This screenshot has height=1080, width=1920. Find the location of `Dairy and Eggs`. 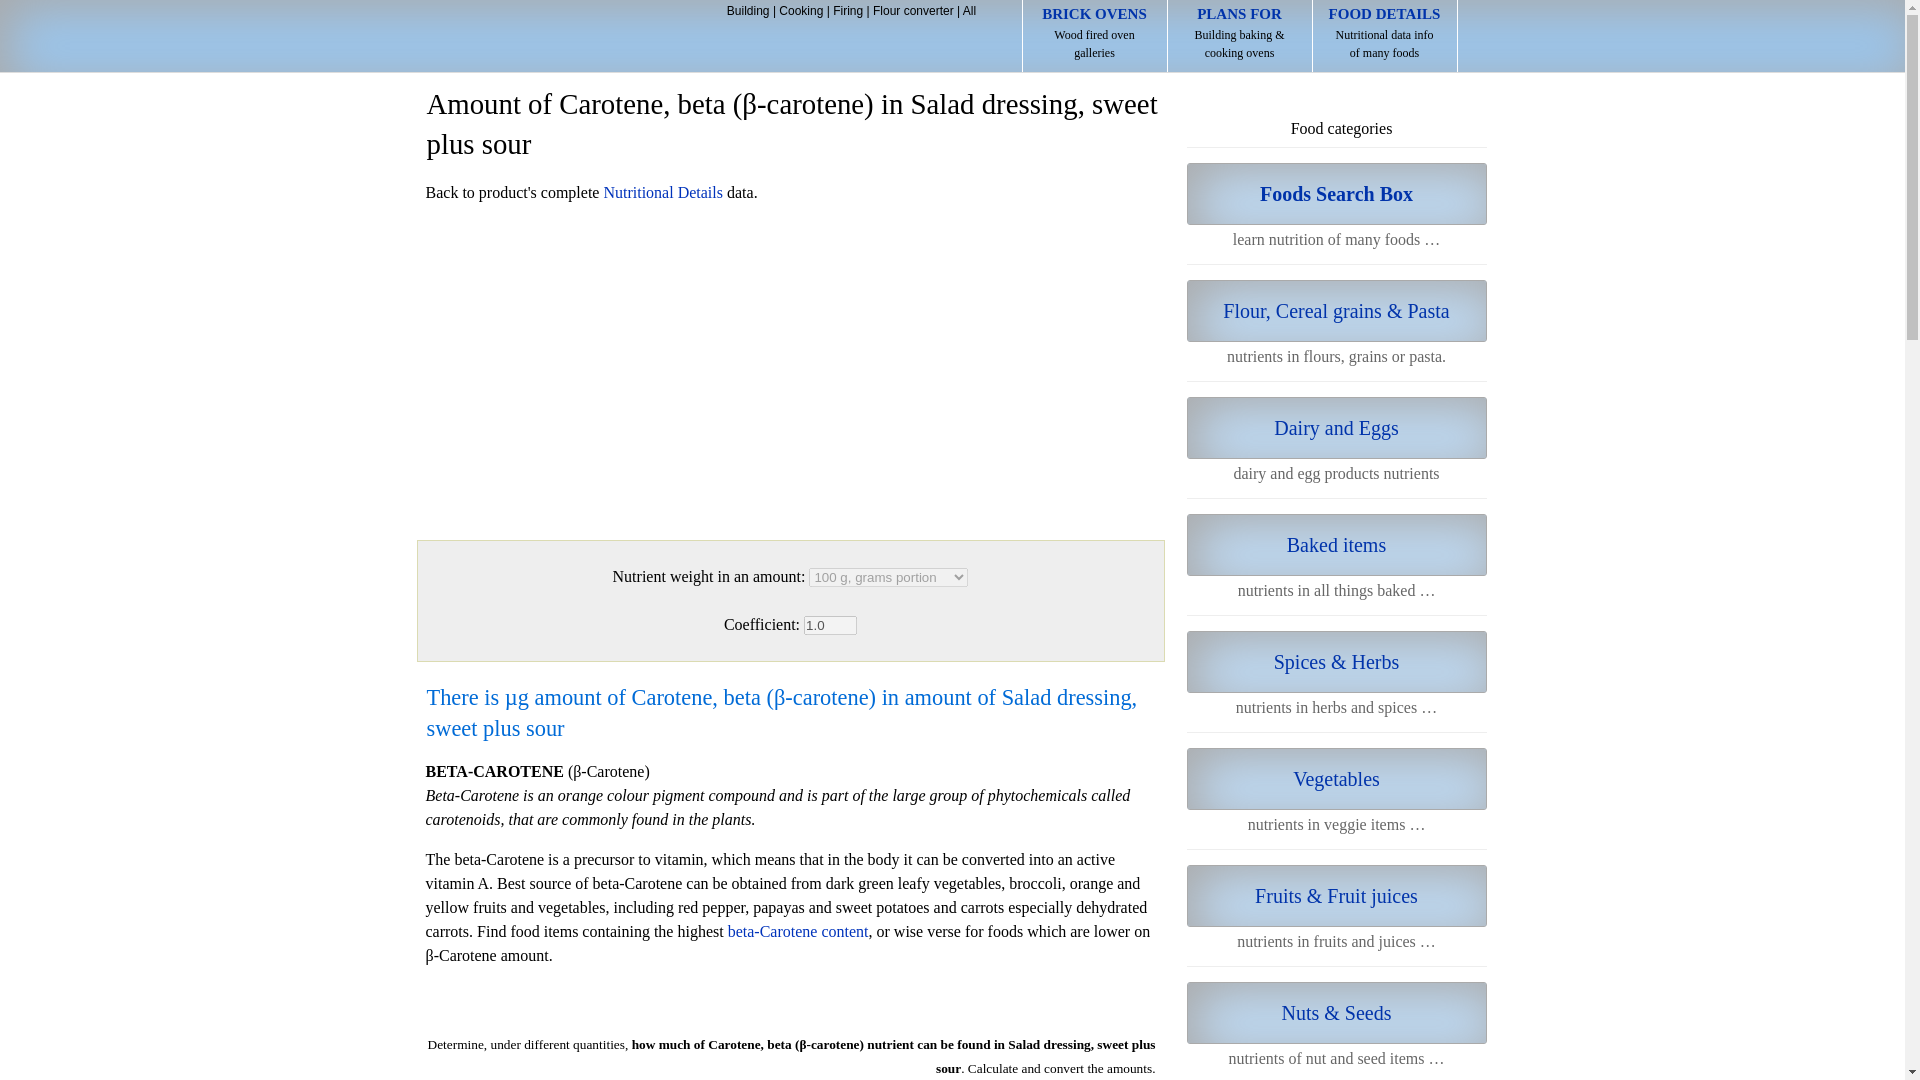

Dairy and Eggs is located at coordinates (1336, 428).